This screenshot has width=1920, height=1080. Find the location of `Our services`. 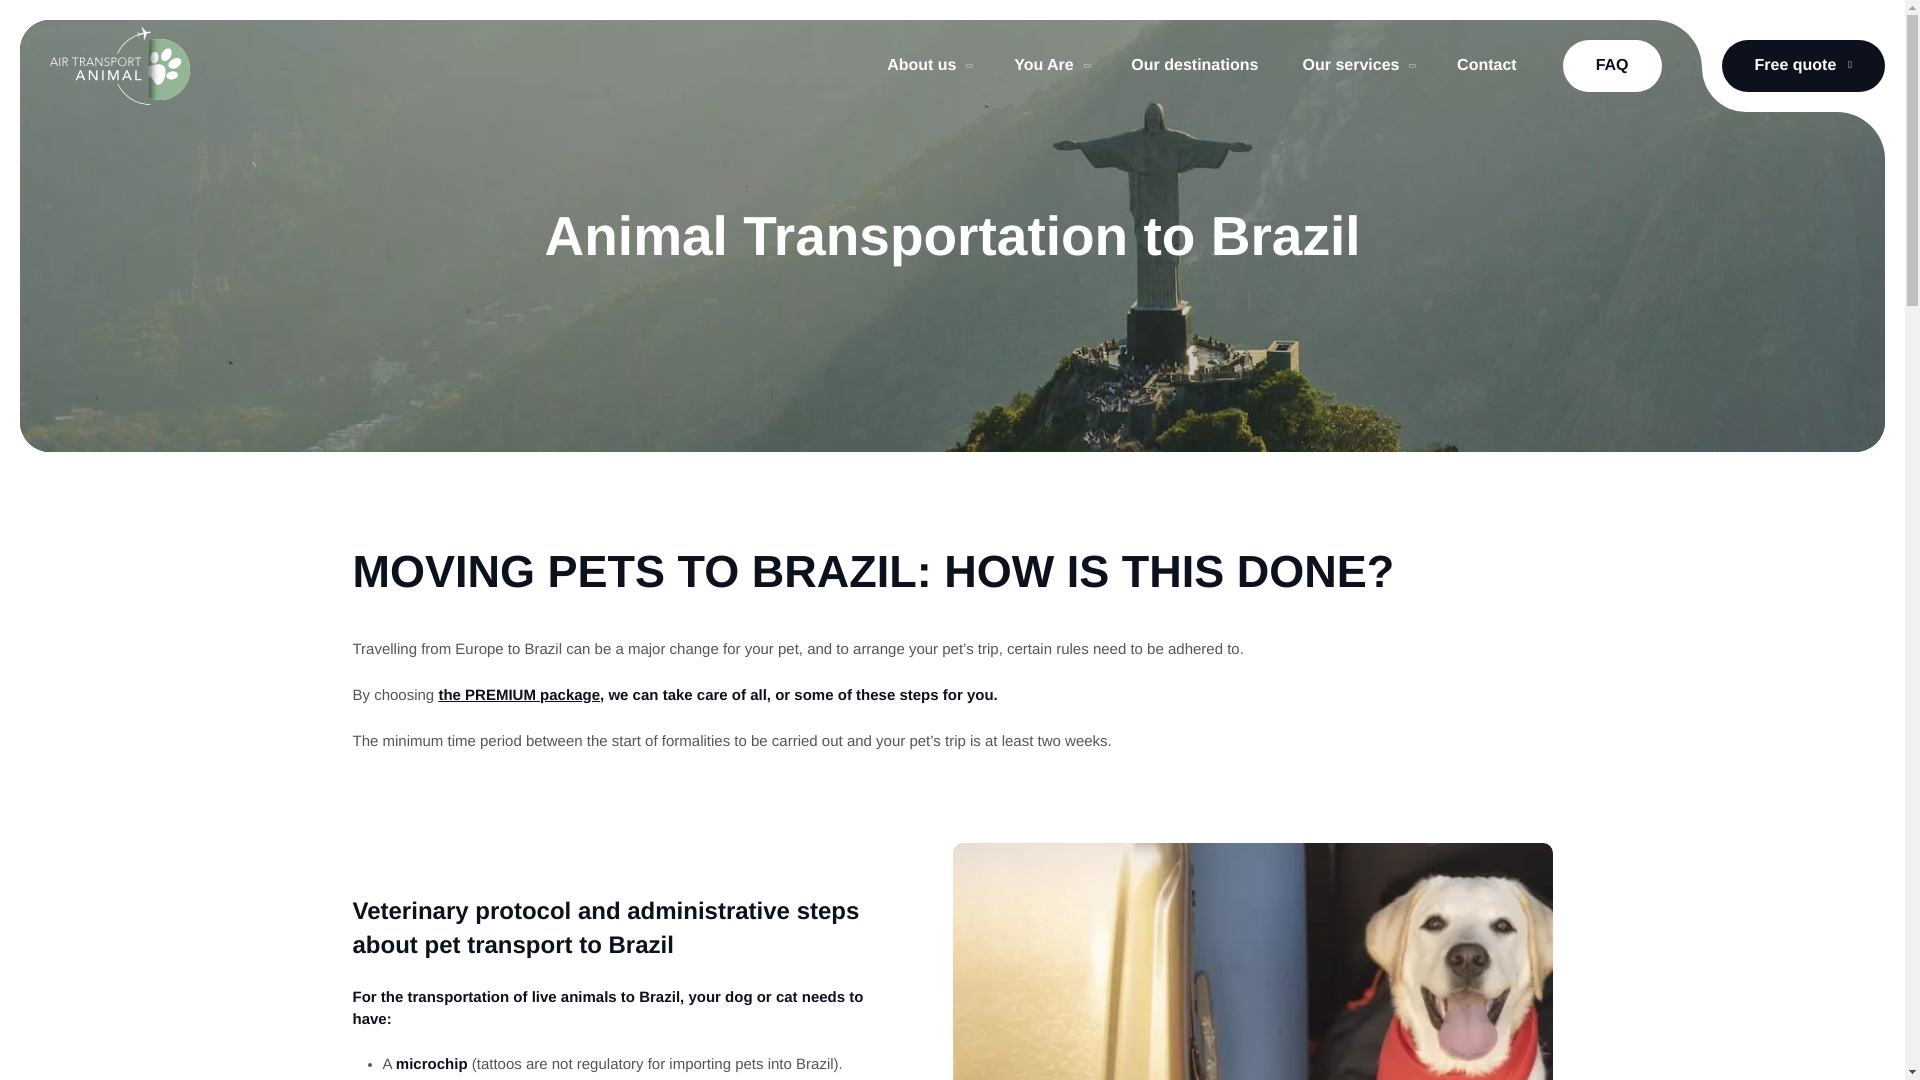

Our services is located at coordinates (1357, 66).